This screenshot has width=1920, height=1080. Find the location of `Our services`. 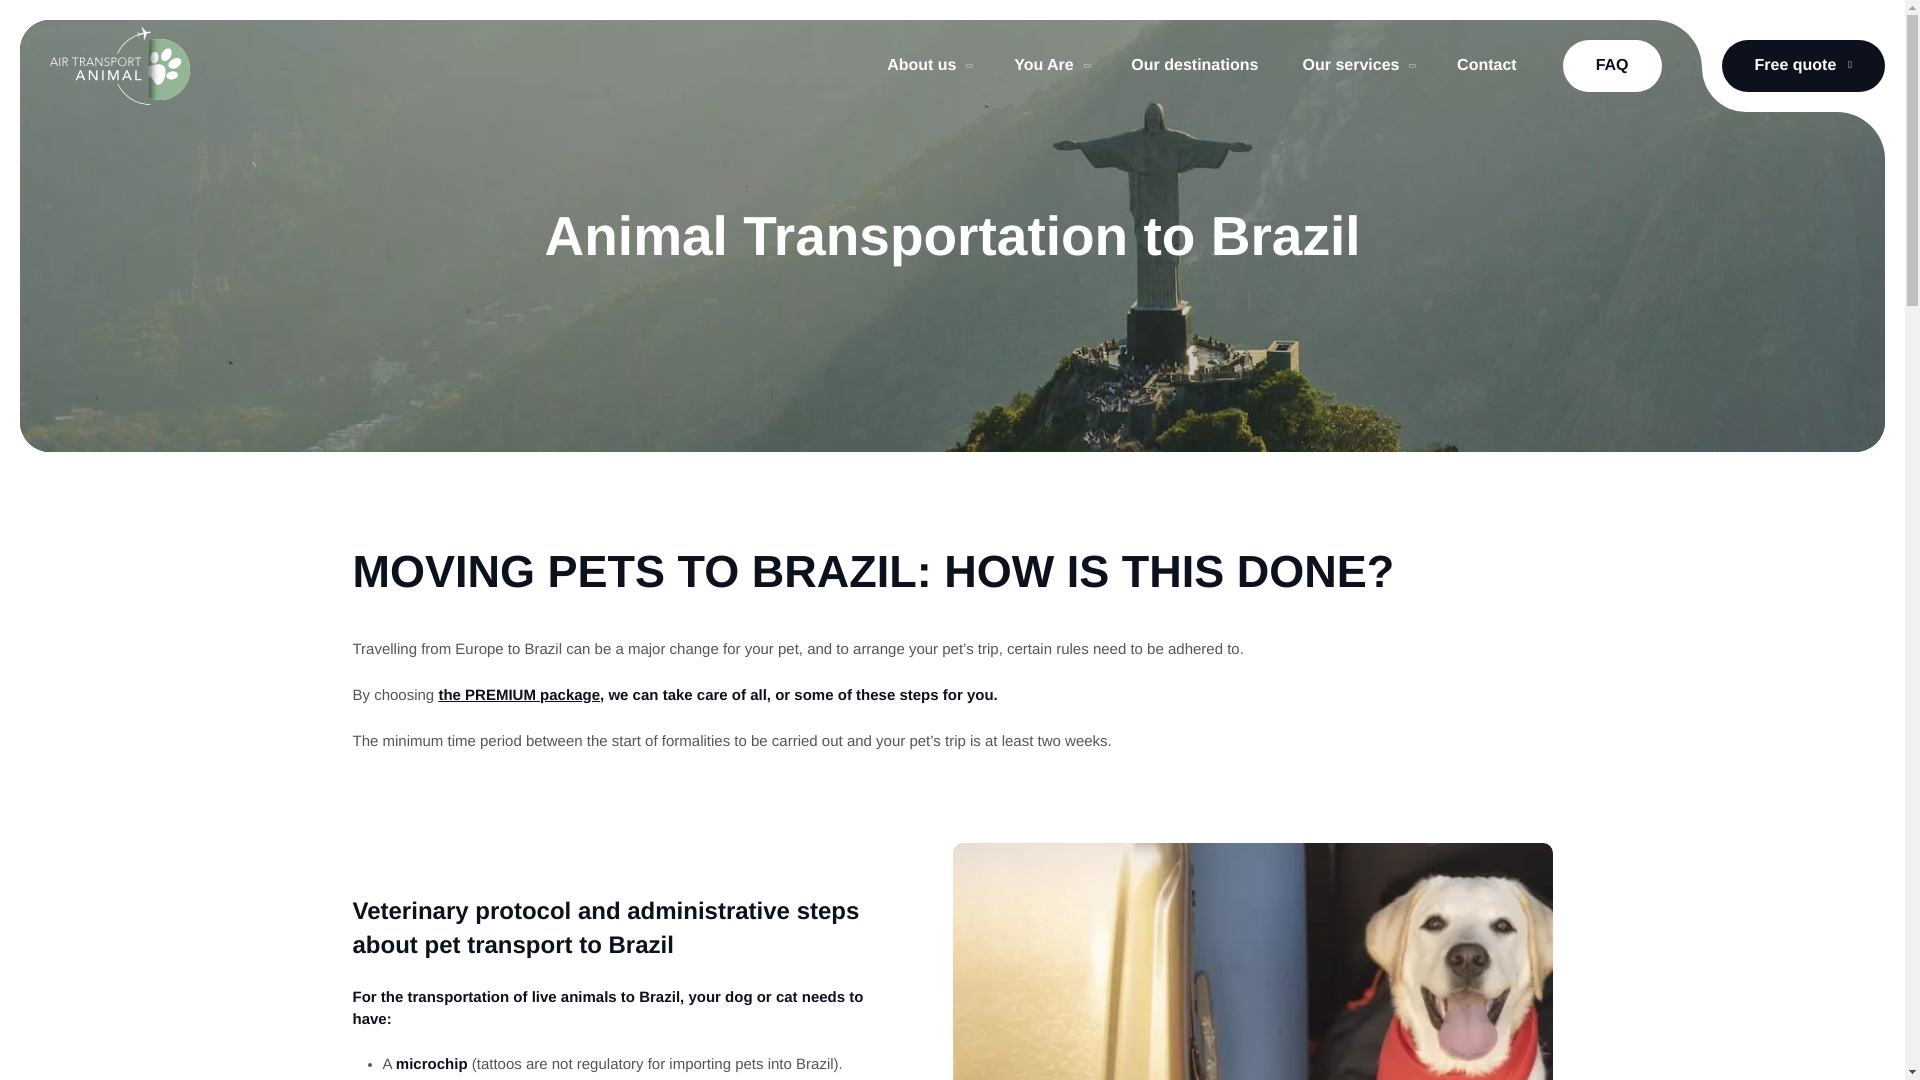

Our services is located at coordinates (1357, 66).